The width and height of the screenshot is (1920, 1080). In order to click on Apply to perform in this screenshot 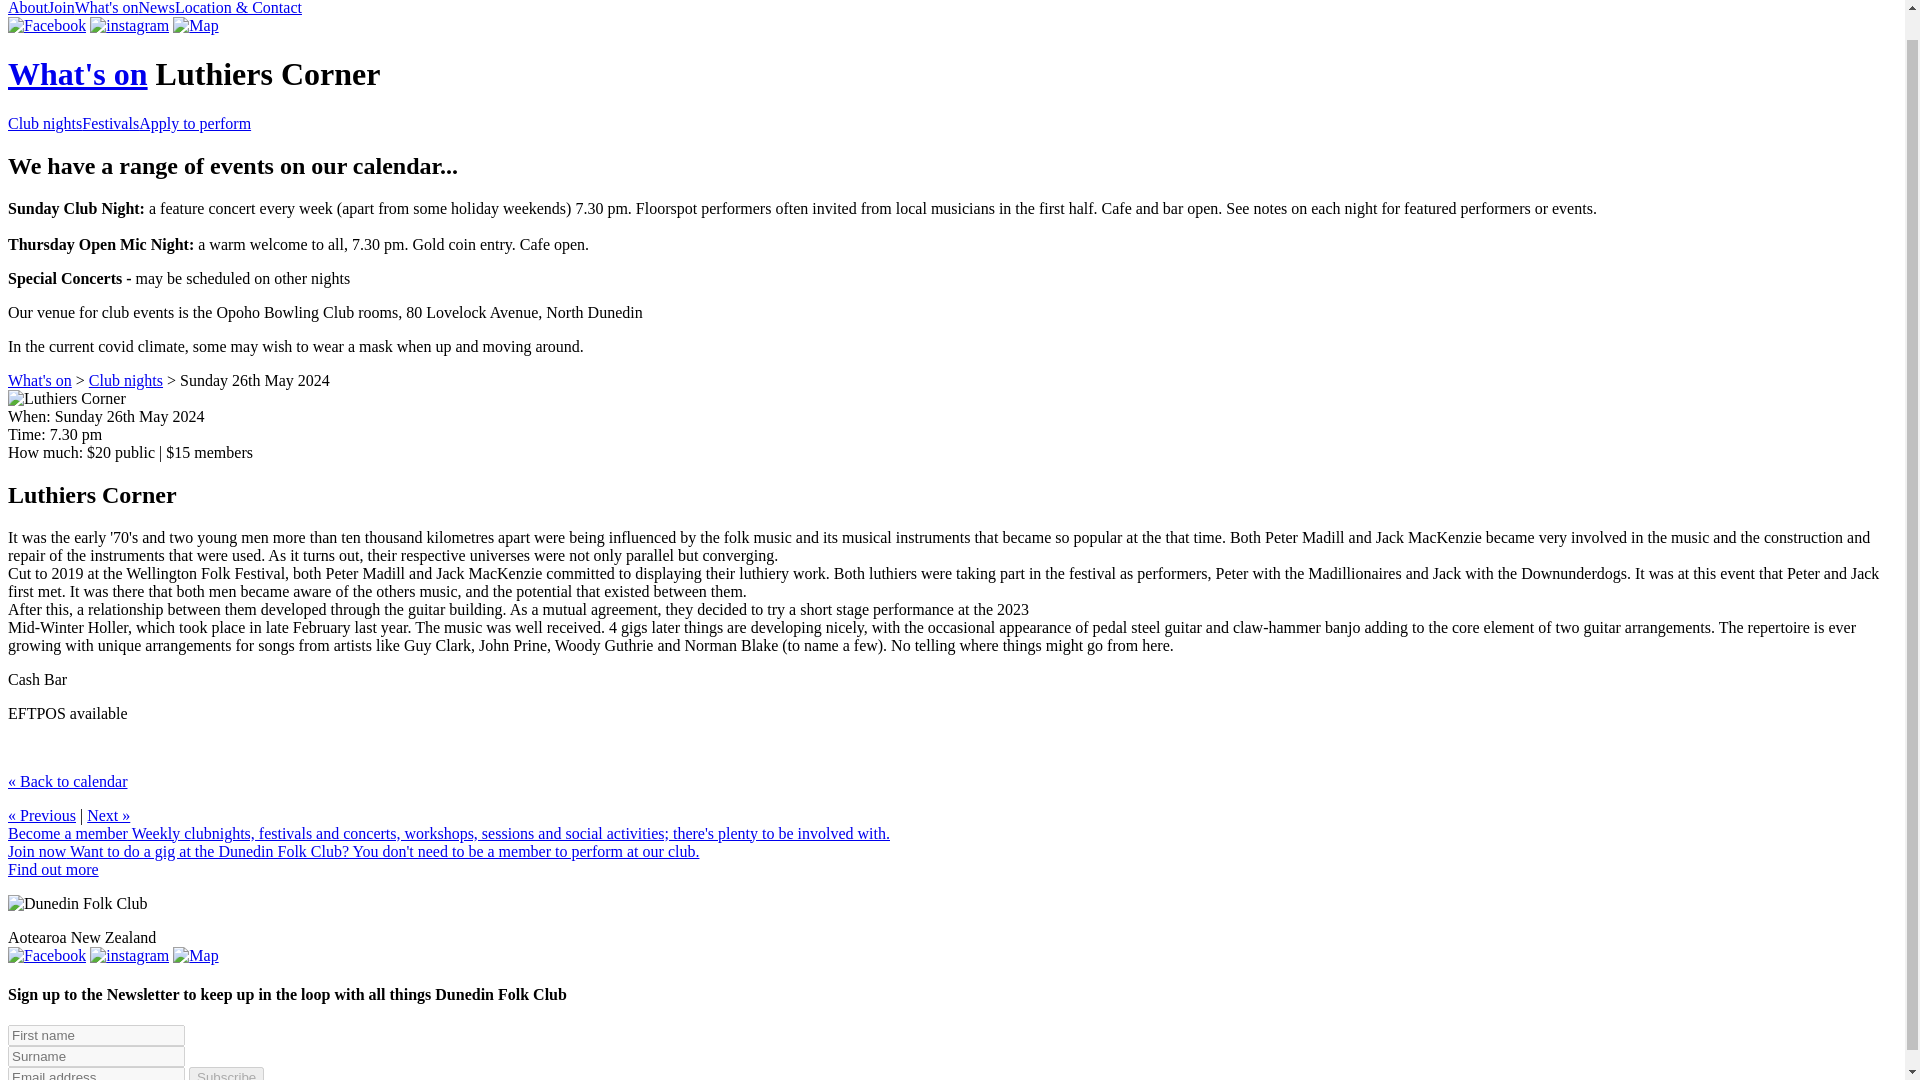, I will do `click(194, 122)`.